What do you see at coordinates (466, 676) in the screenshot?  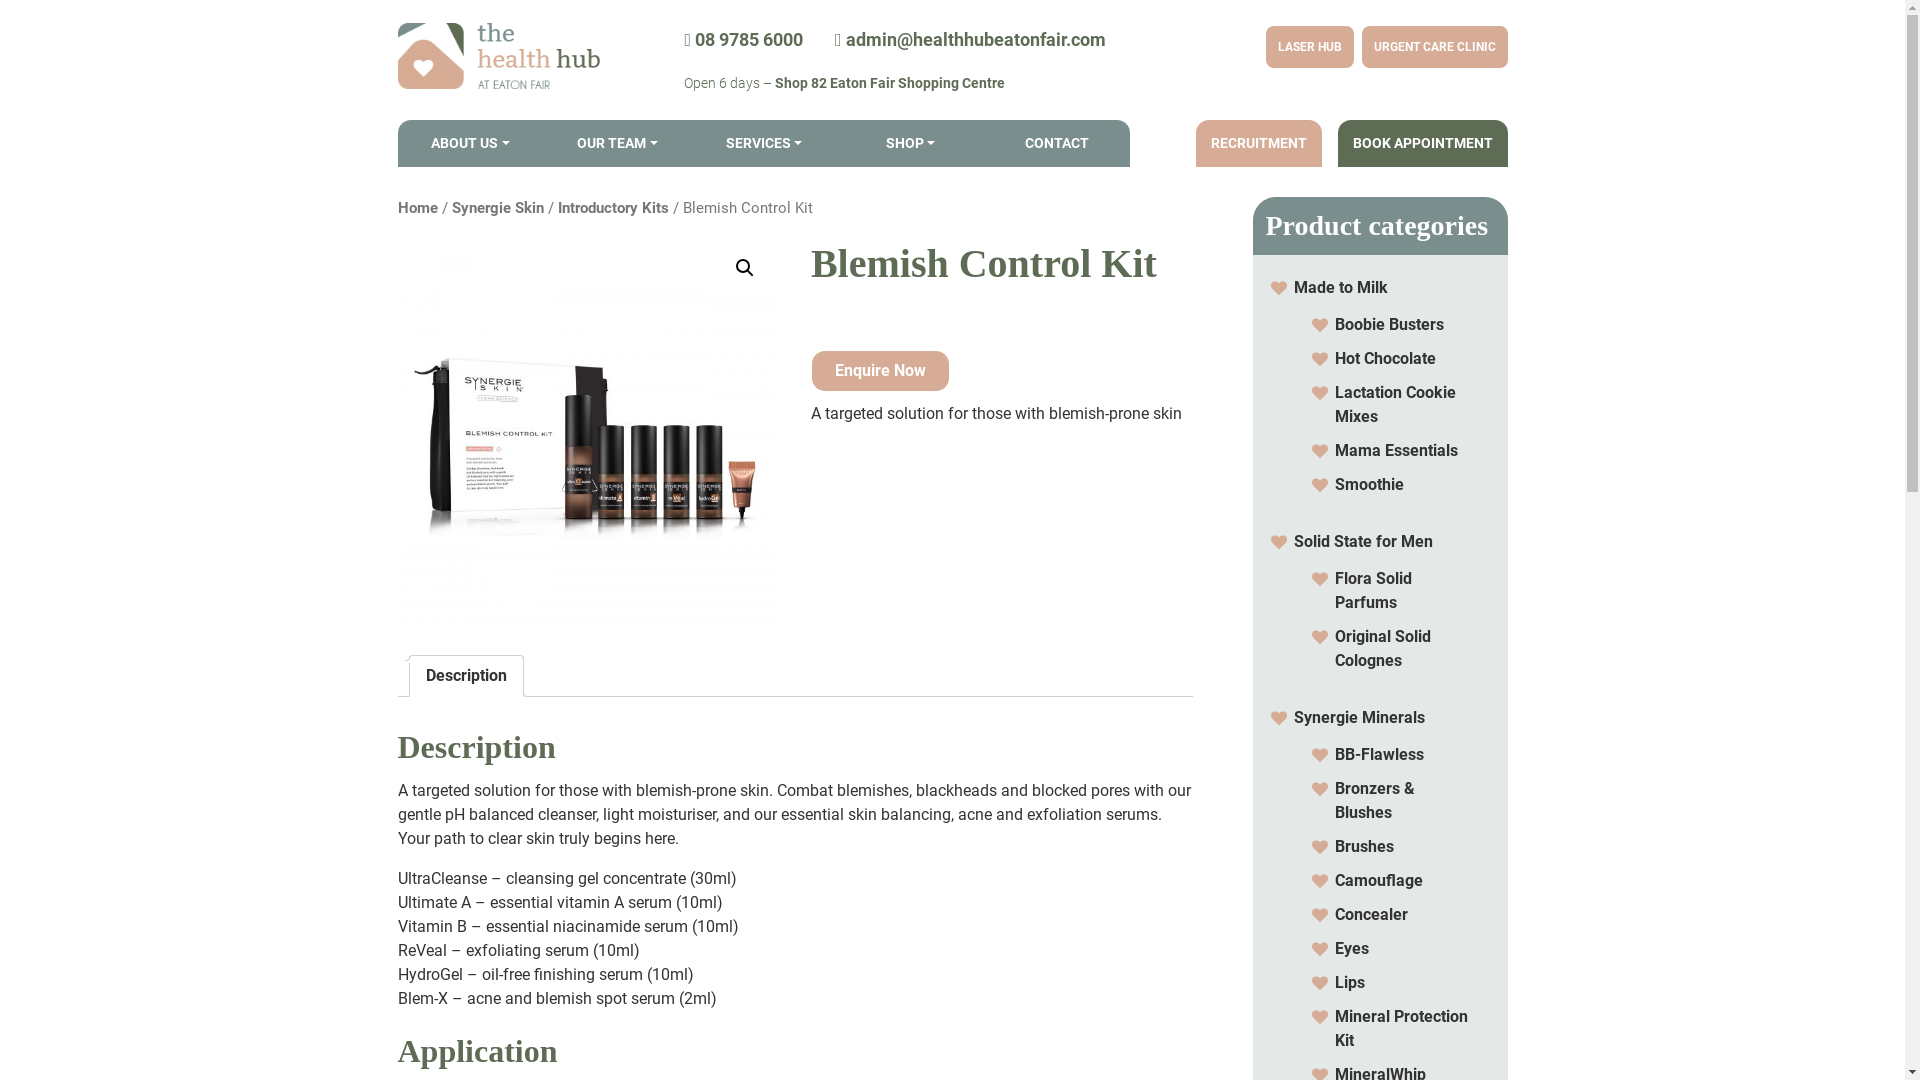 I see `Description` at bounding box center [466, 676].